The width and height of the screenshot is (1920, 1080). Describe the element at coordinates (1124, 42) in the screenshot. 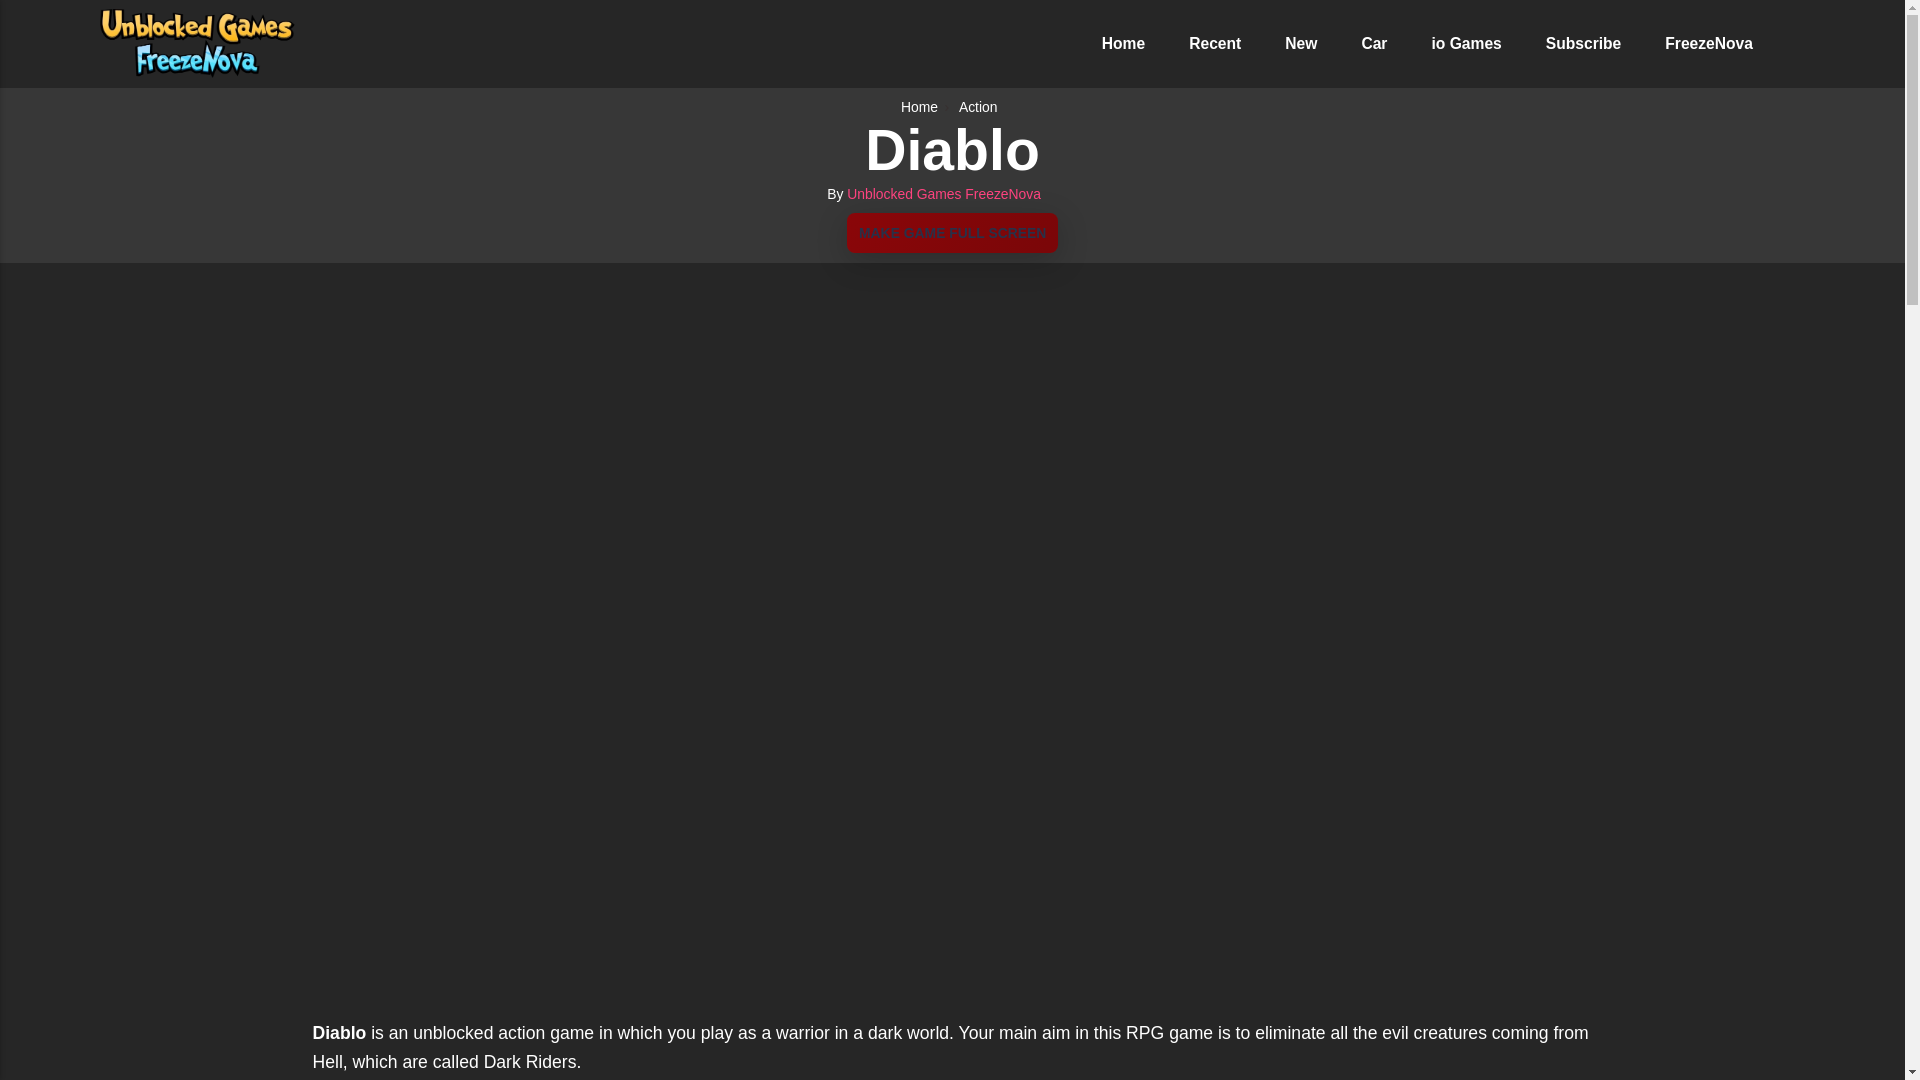

I see `Home` at that location.